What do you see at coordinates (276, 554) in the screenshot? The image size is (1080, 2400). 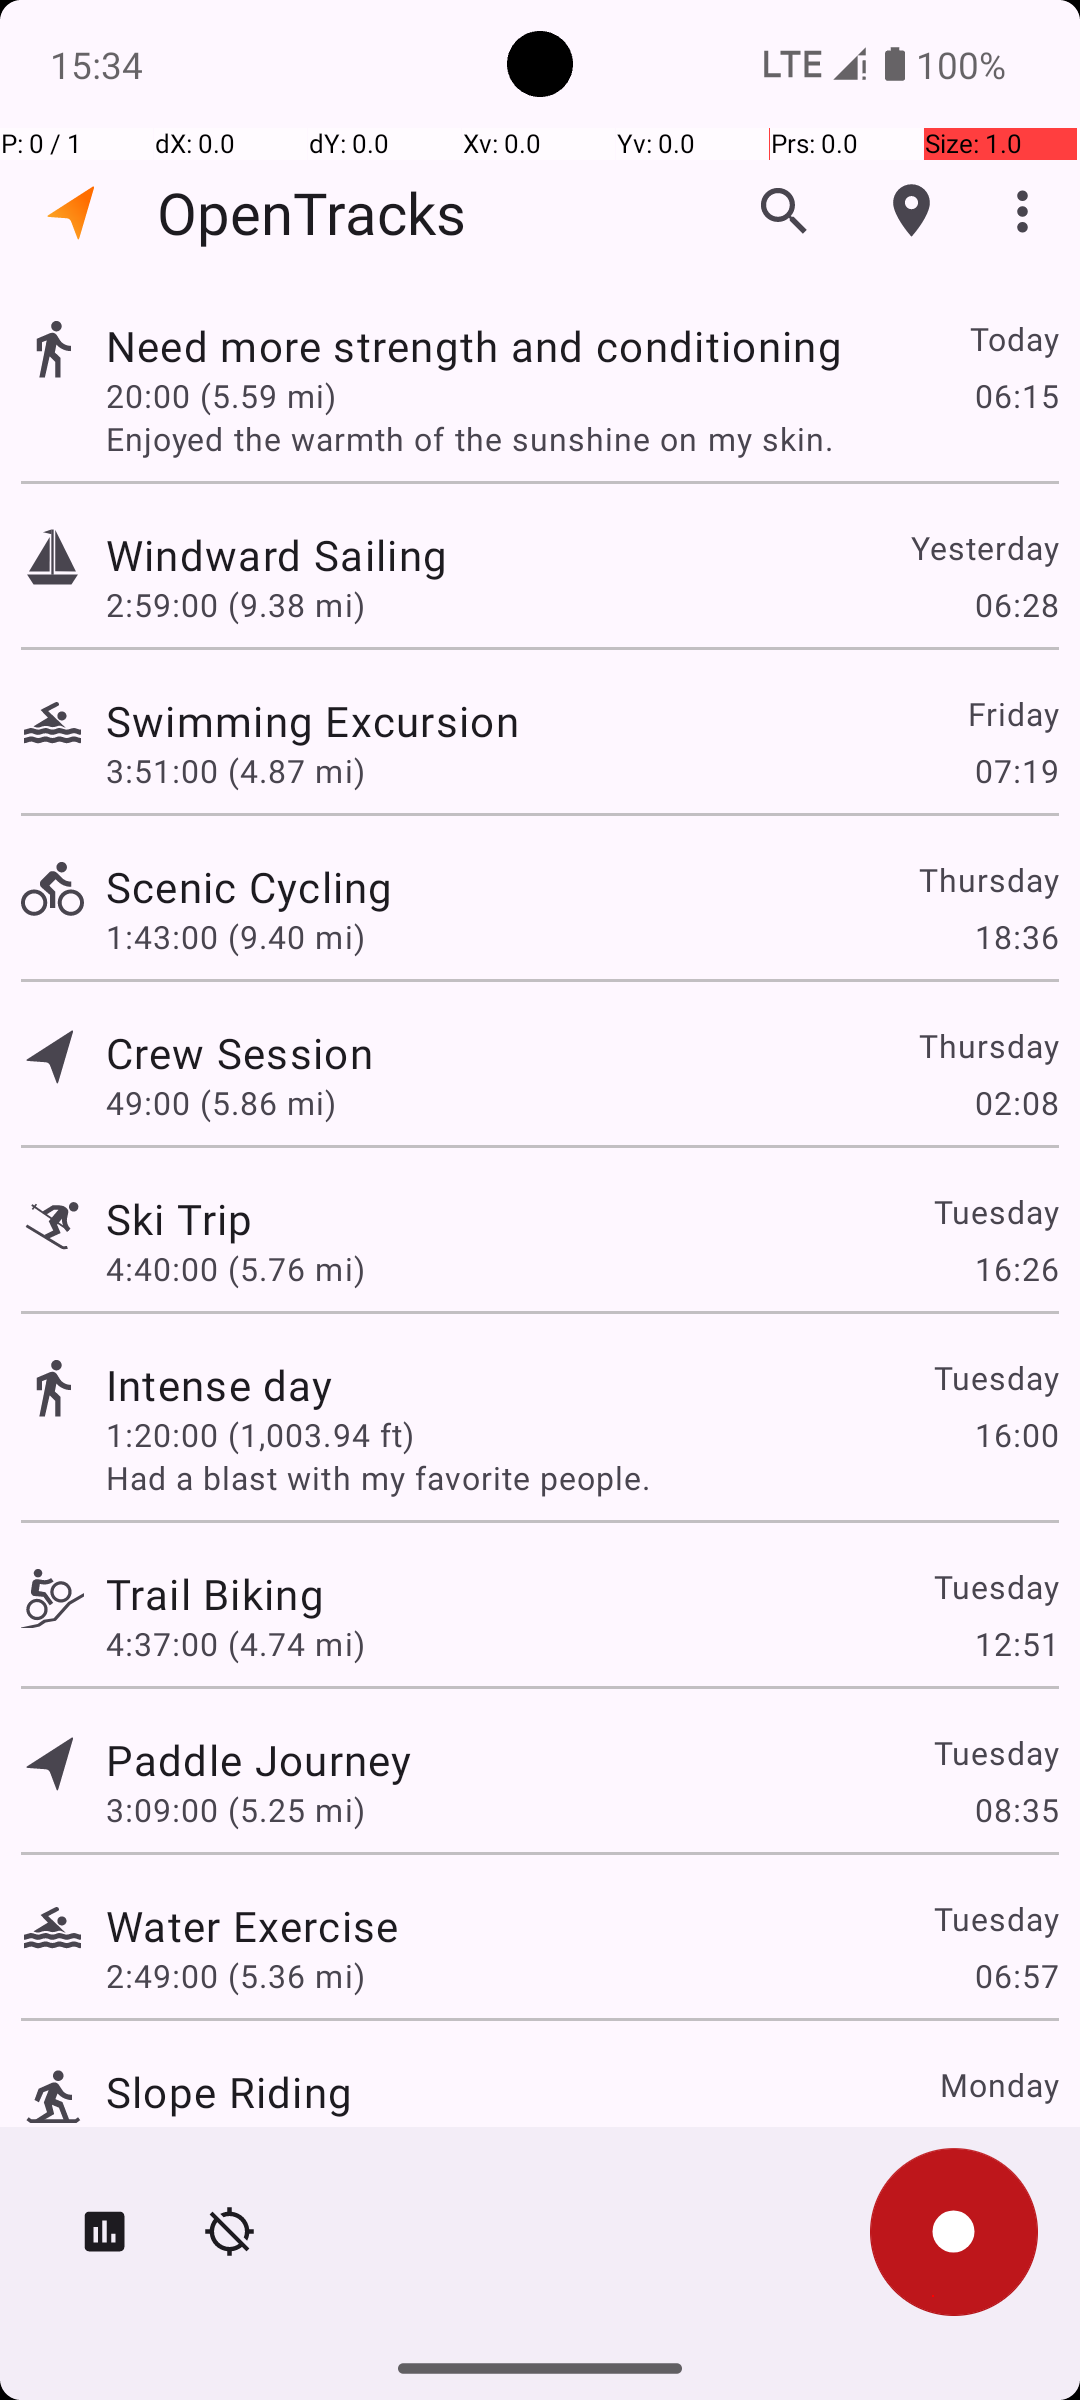 I see `Windward Sailing` at bounding box center [276, 554].